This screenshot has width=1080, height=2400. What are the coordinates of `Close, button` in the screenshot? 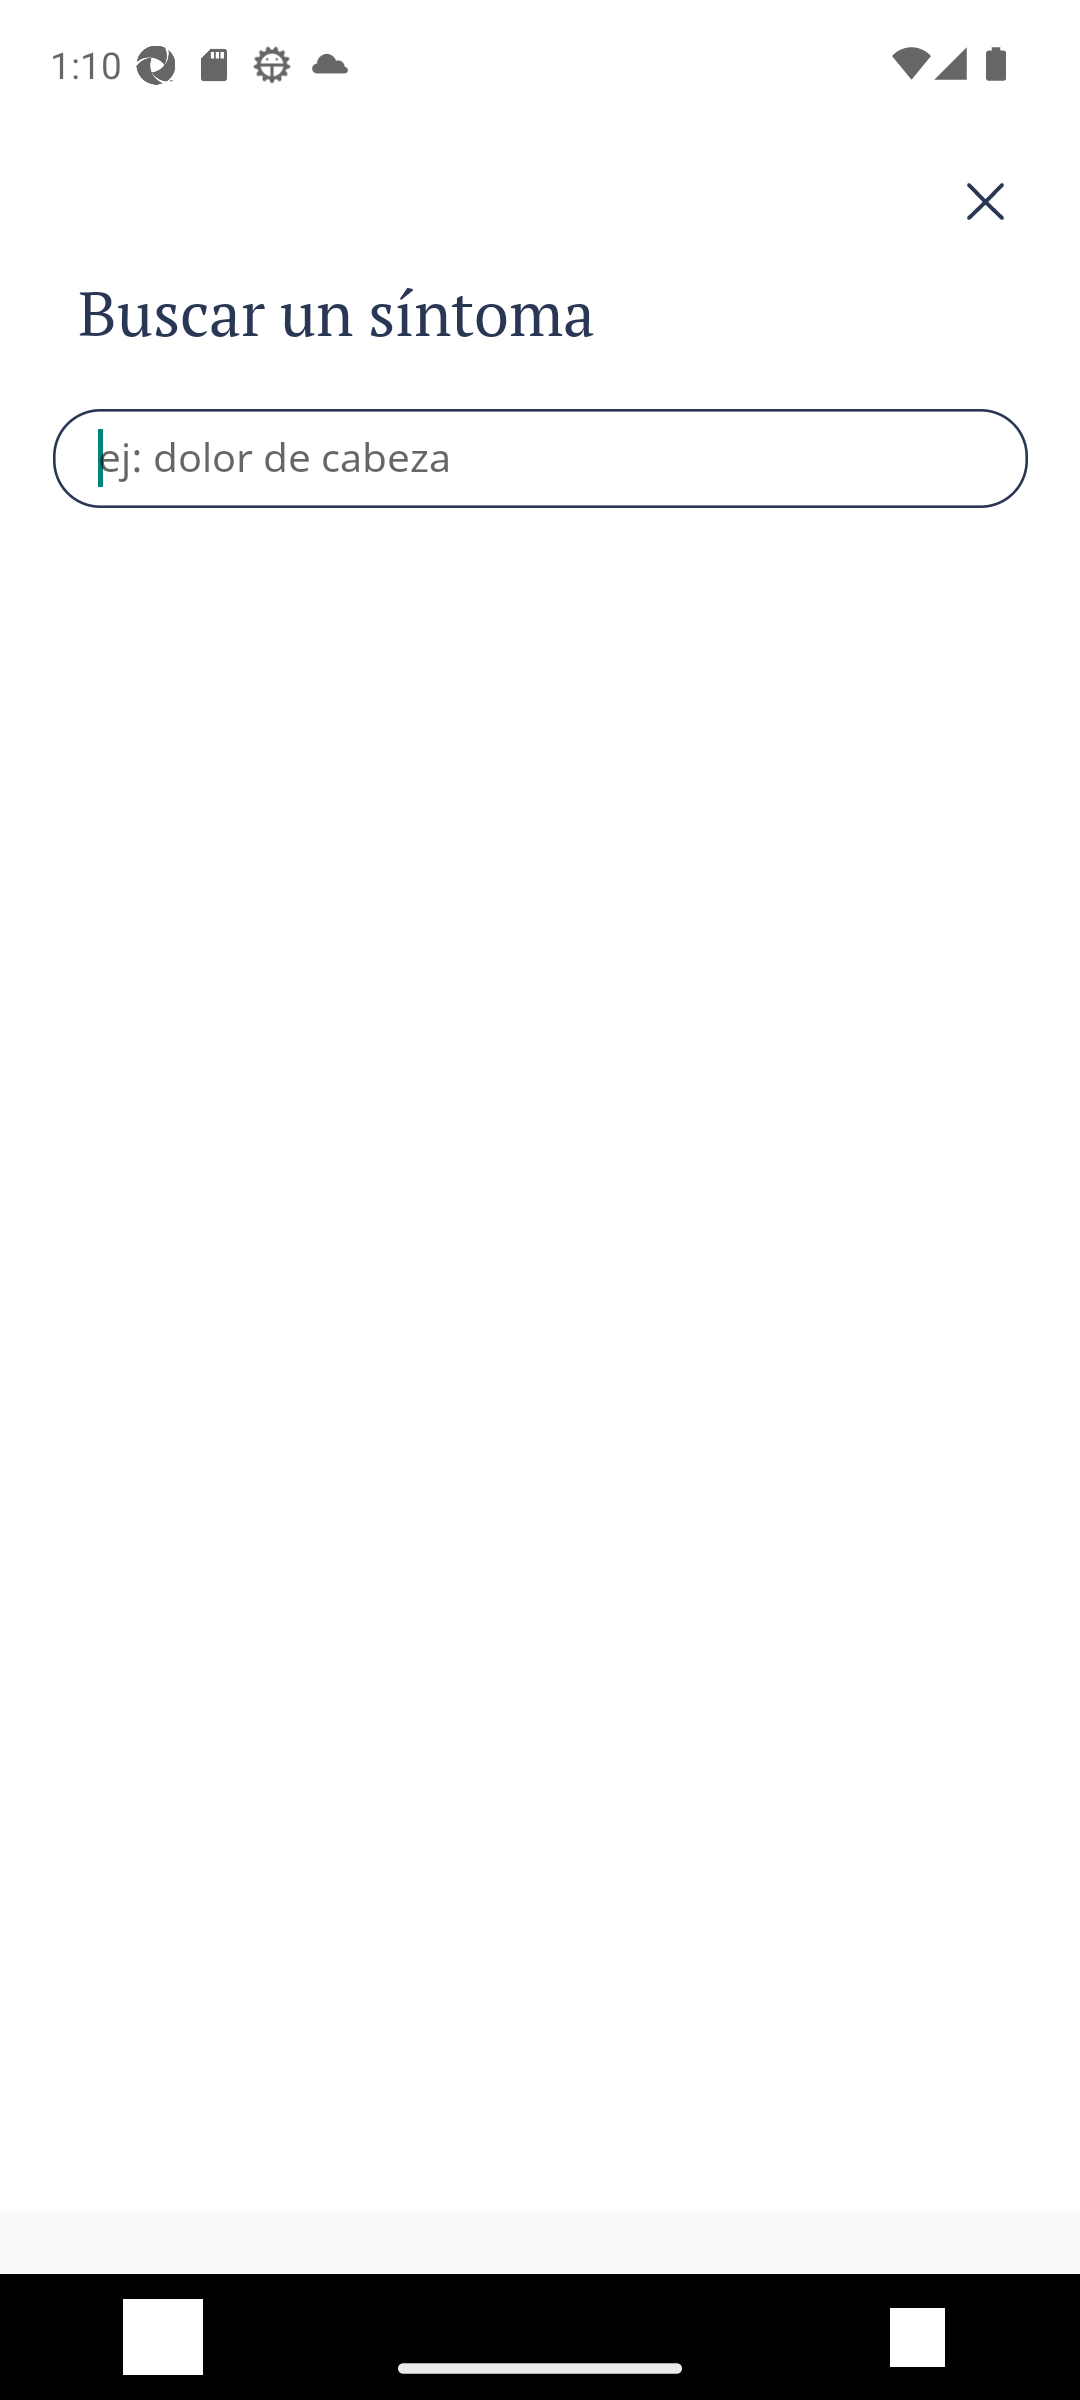 It's located at (540, 202).